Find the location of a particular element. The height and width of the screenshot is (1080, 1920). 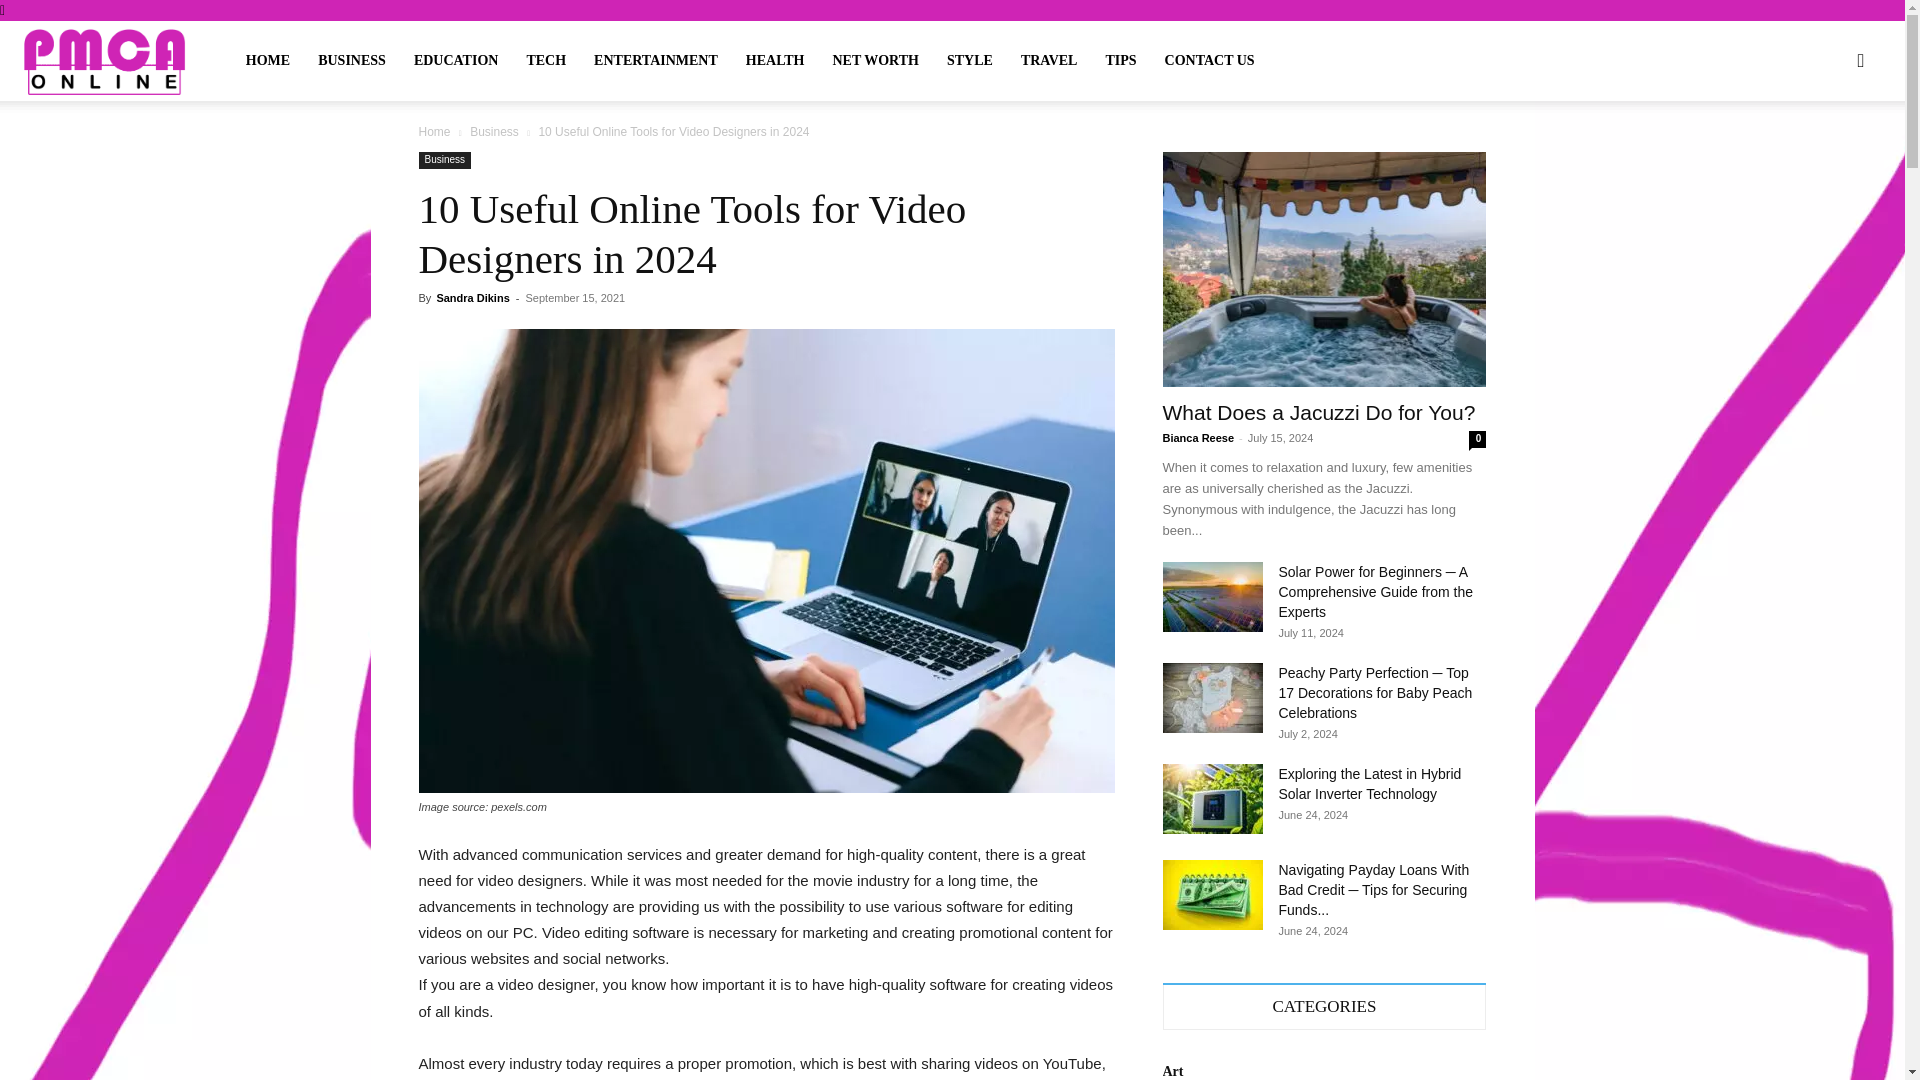

ENTERTAINMENT is located at coordinates (655, 60).